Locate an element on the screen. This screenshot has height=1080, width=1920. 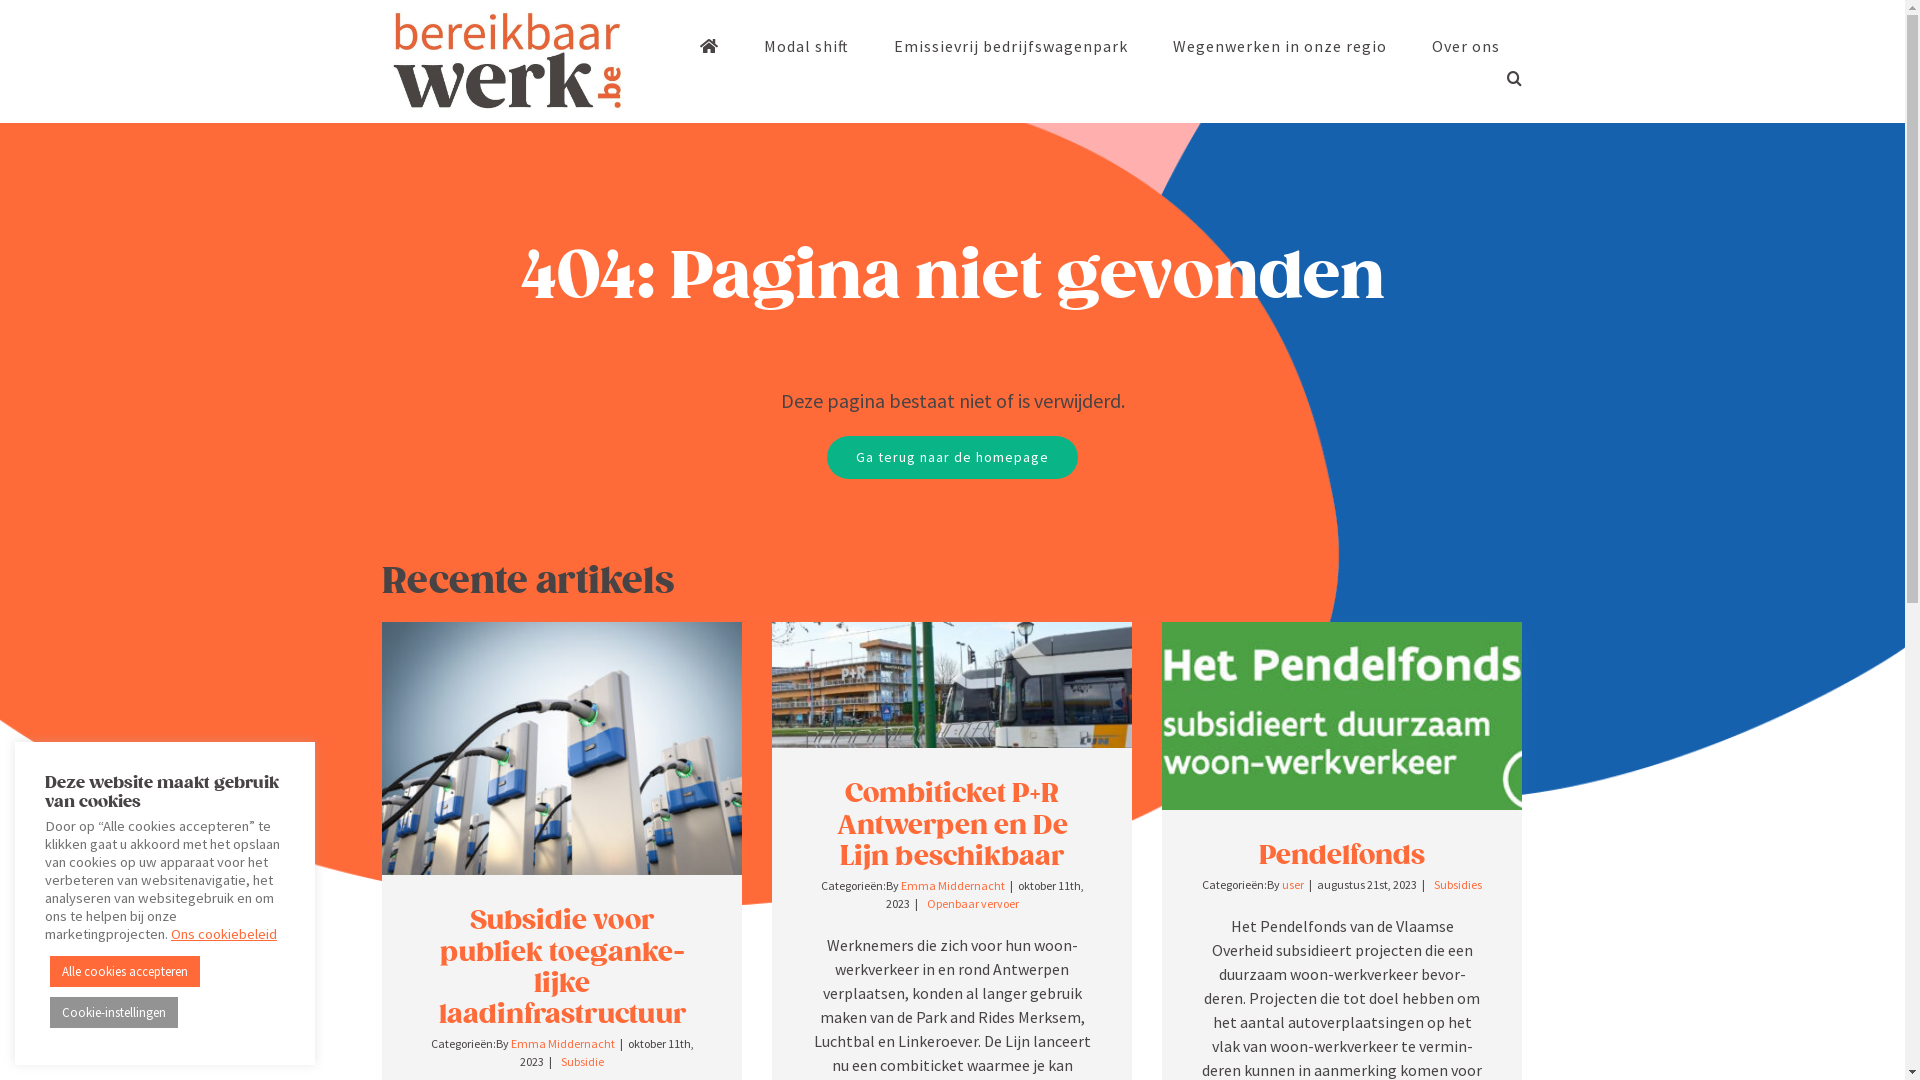
Alle cookies accepteren is located at coordinates (125, 972).